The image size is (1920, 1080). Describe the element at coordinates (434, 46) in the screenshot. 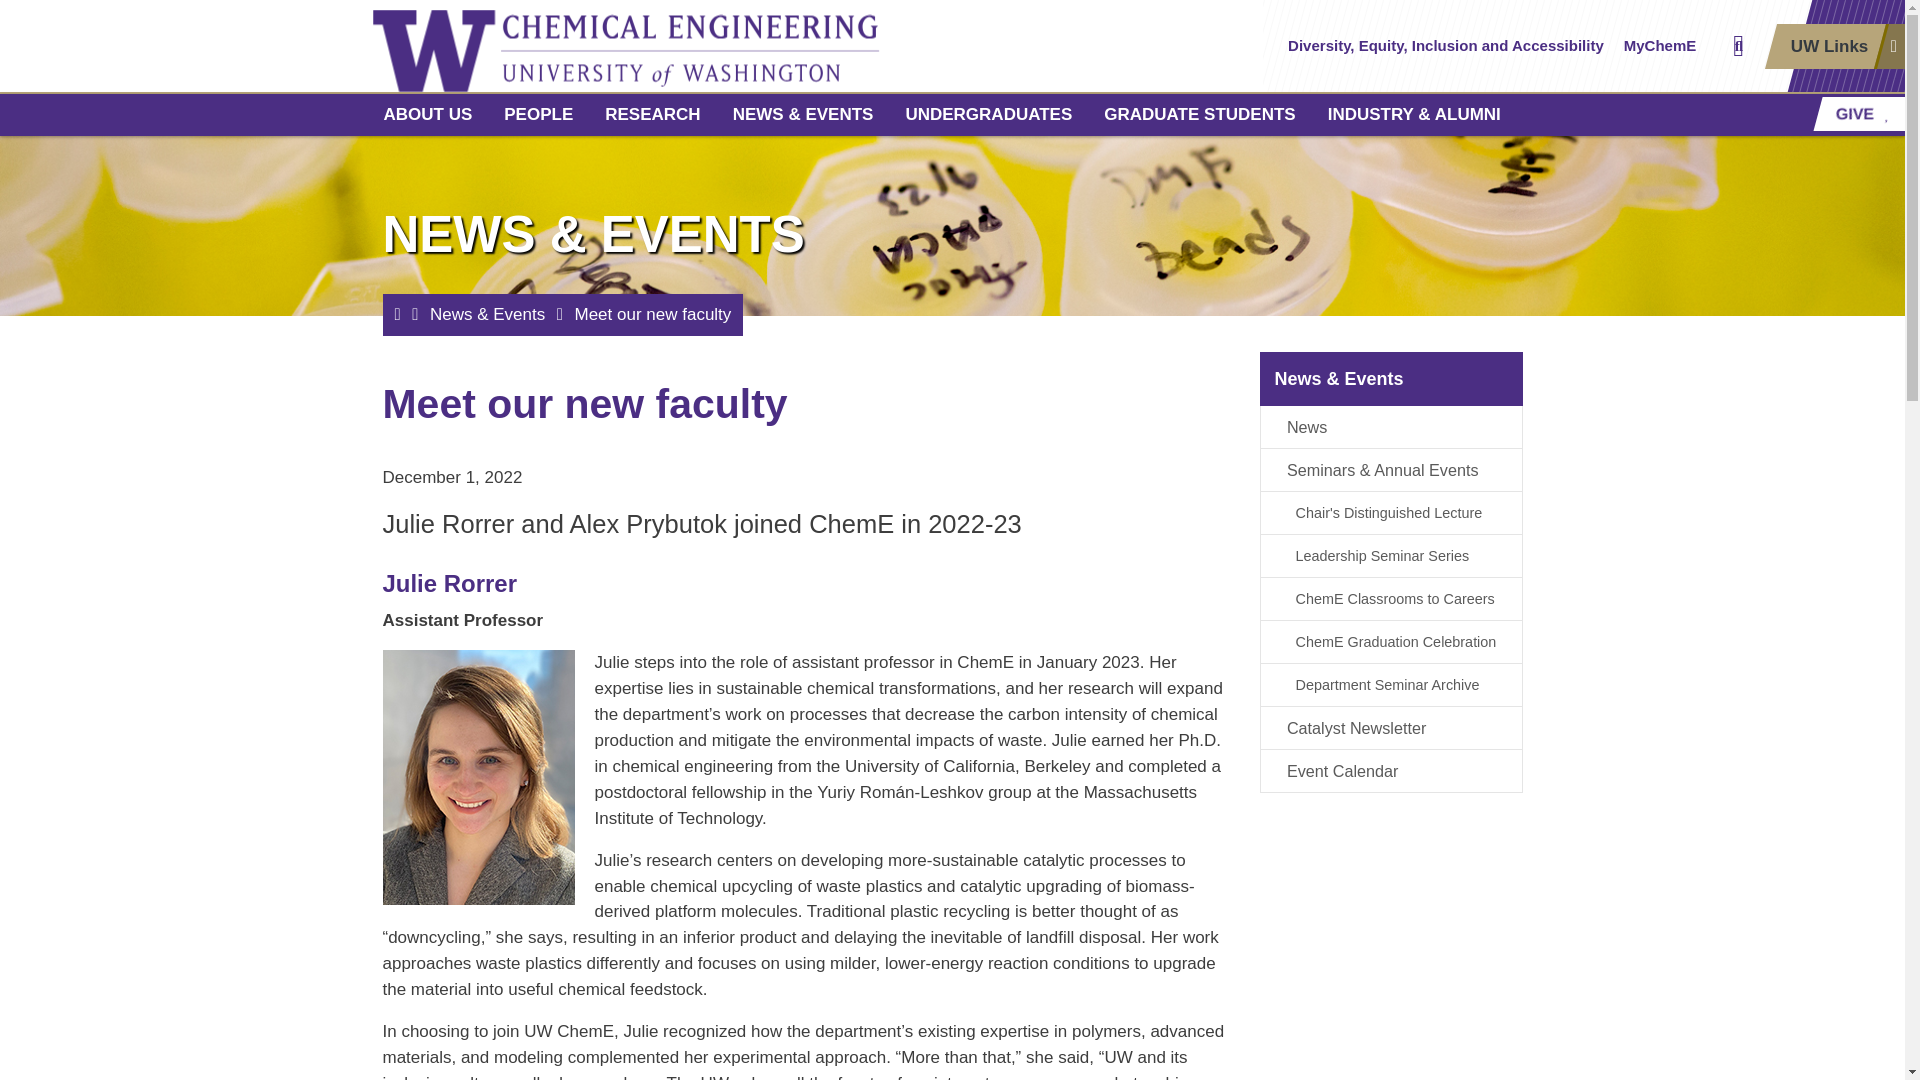

I see `UW W Logo` at that location.